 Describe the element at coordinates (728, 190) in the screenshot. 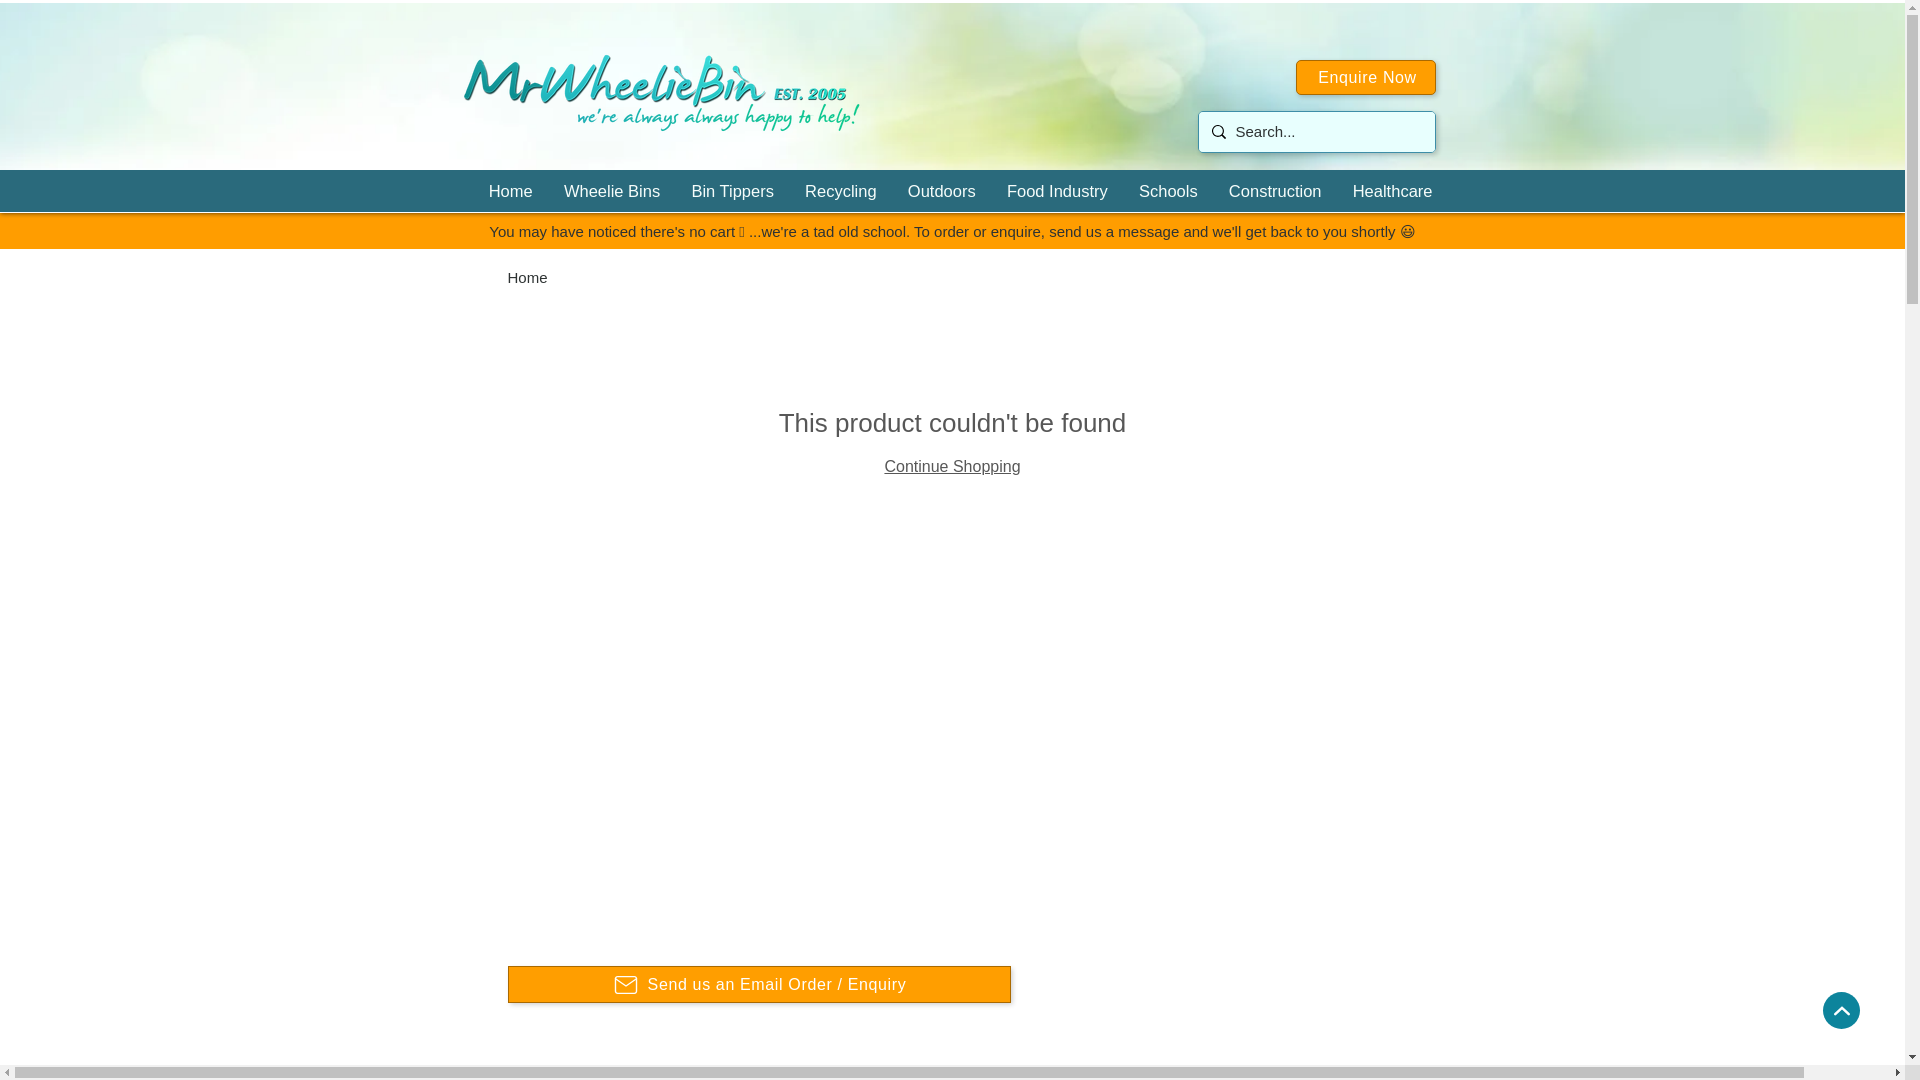

I see `Bin Tippers` at that location.